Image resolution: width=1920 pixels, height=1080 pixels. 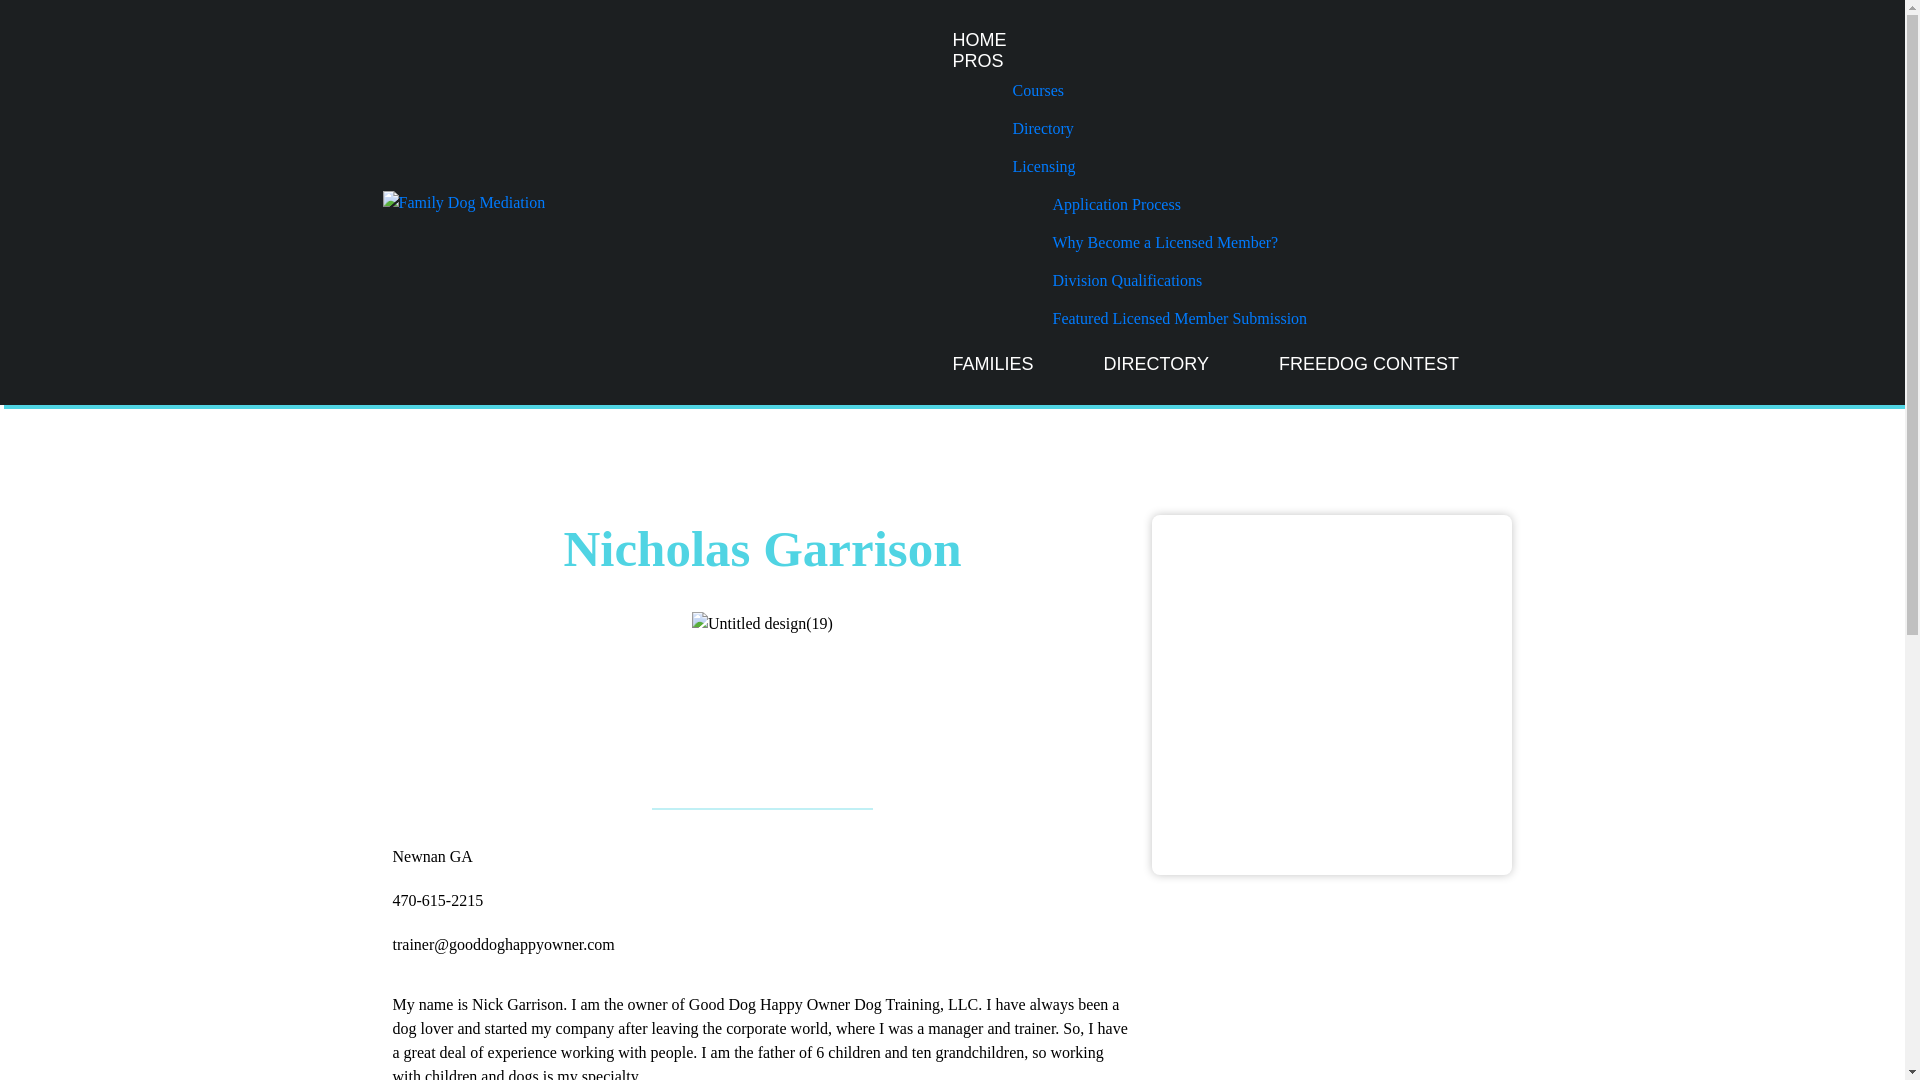 I want to click on Directory, so click(x=1161, y=128).